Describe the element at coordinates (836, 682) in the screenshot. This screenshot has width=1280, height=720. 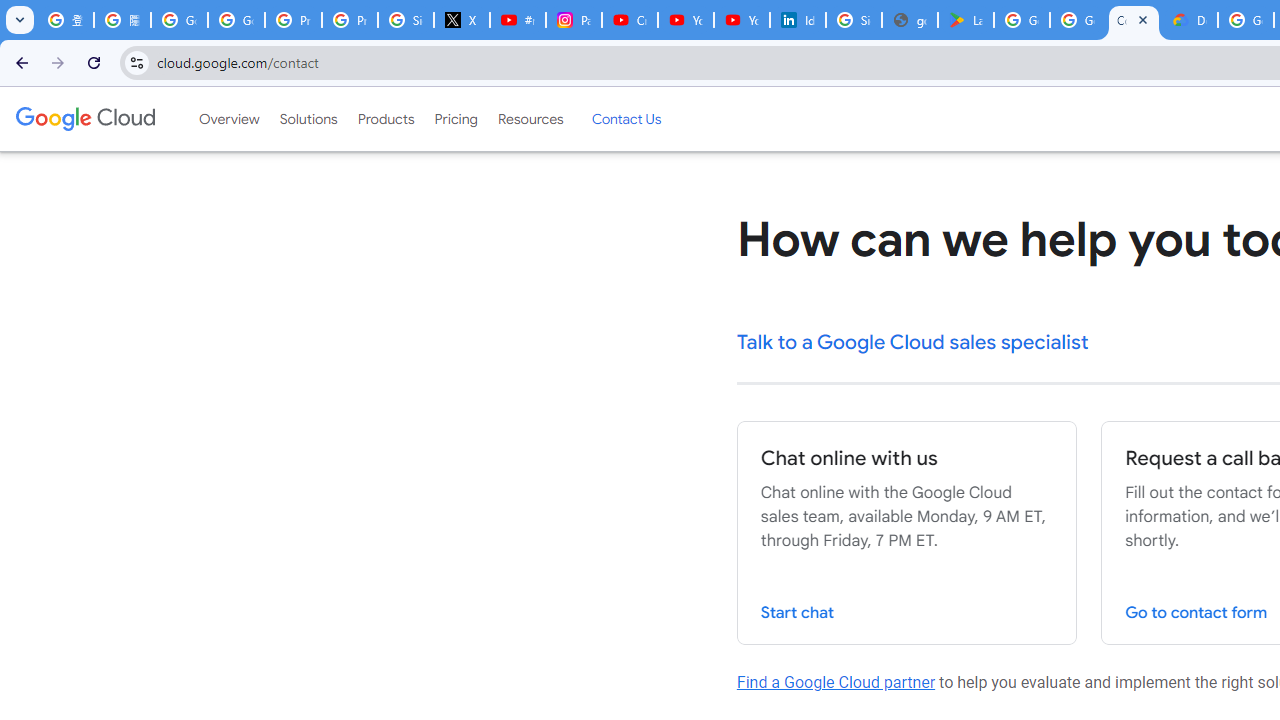
I see `Find a Google Cloud partner` at that location.